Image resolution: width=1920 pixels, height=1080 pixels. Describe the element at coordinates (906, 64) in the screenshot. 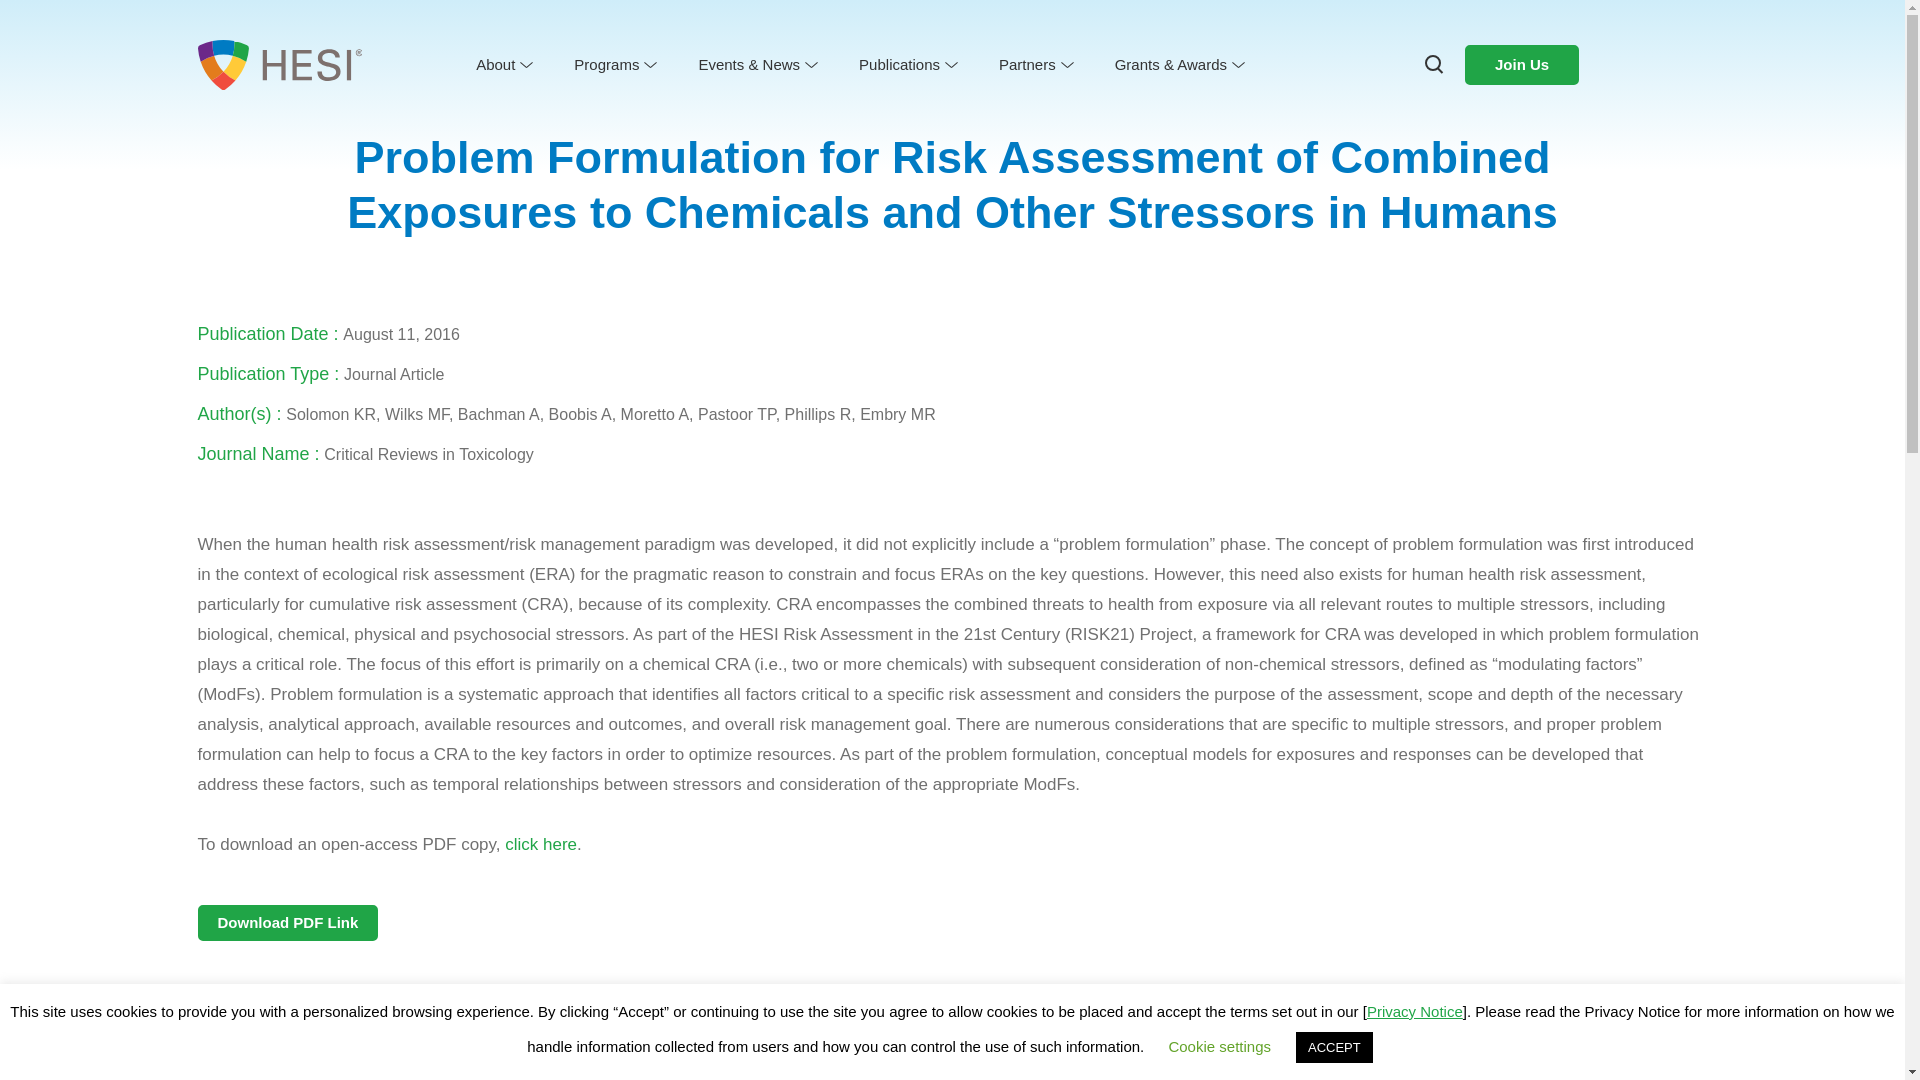

I see `Publications` at that location.